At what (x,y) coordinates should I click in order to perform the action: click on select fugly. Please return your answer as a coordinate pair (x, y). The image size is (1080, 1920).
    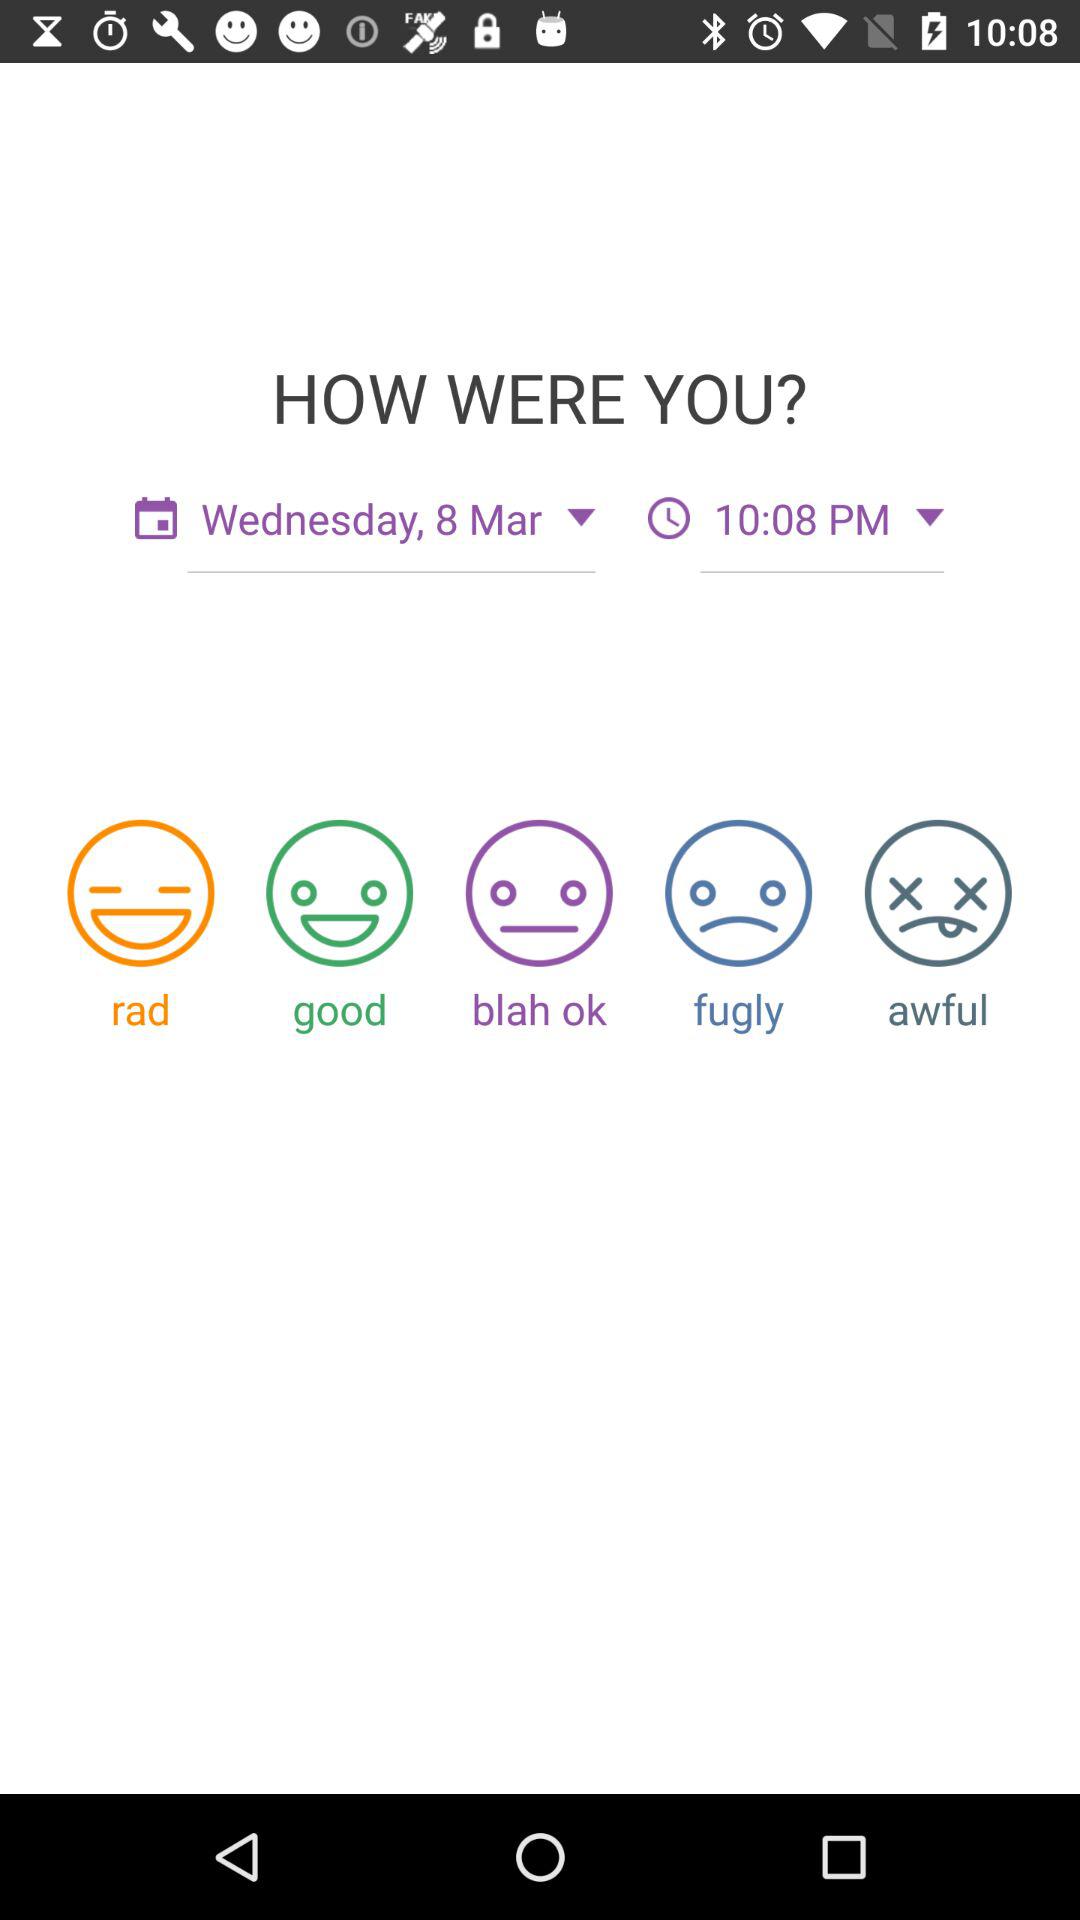
    Looking at the image, I should click on (738, 892).